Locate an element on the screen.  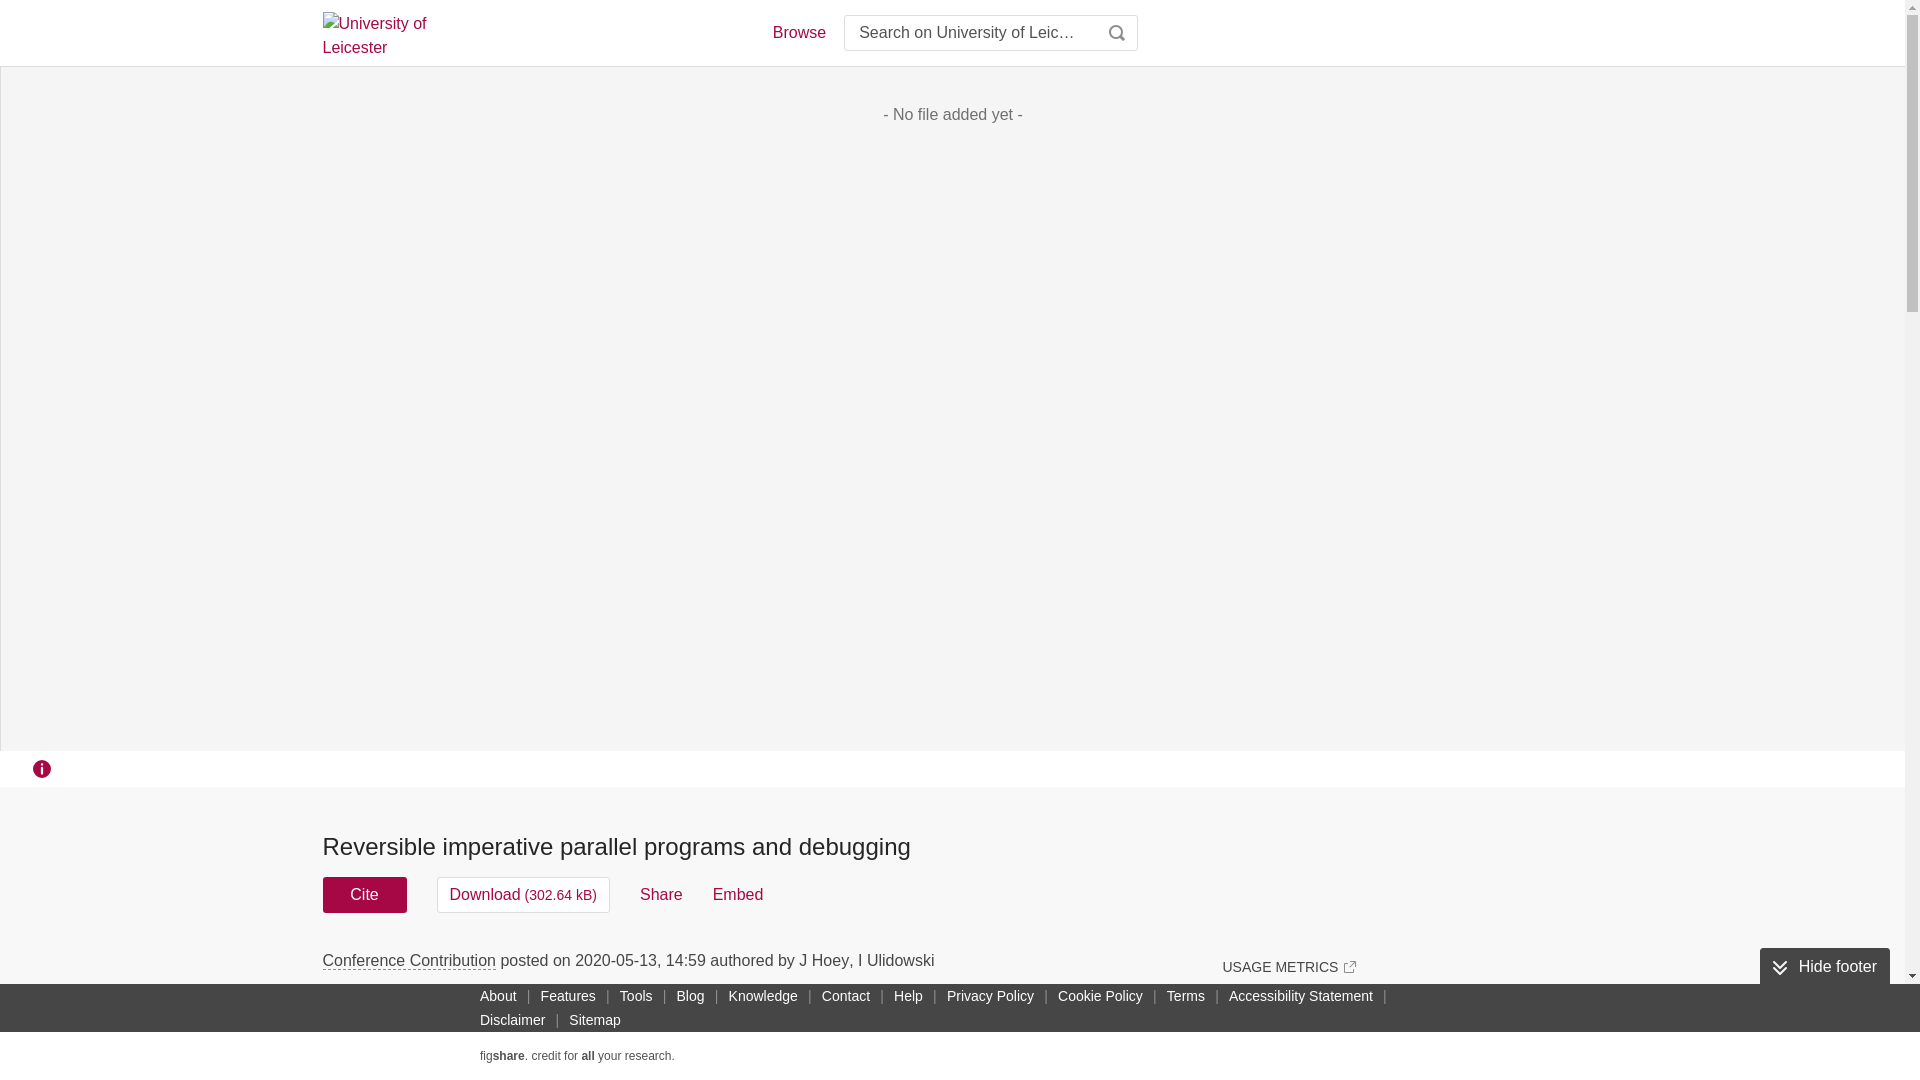
Terms is located at coordinates (1186, 995).